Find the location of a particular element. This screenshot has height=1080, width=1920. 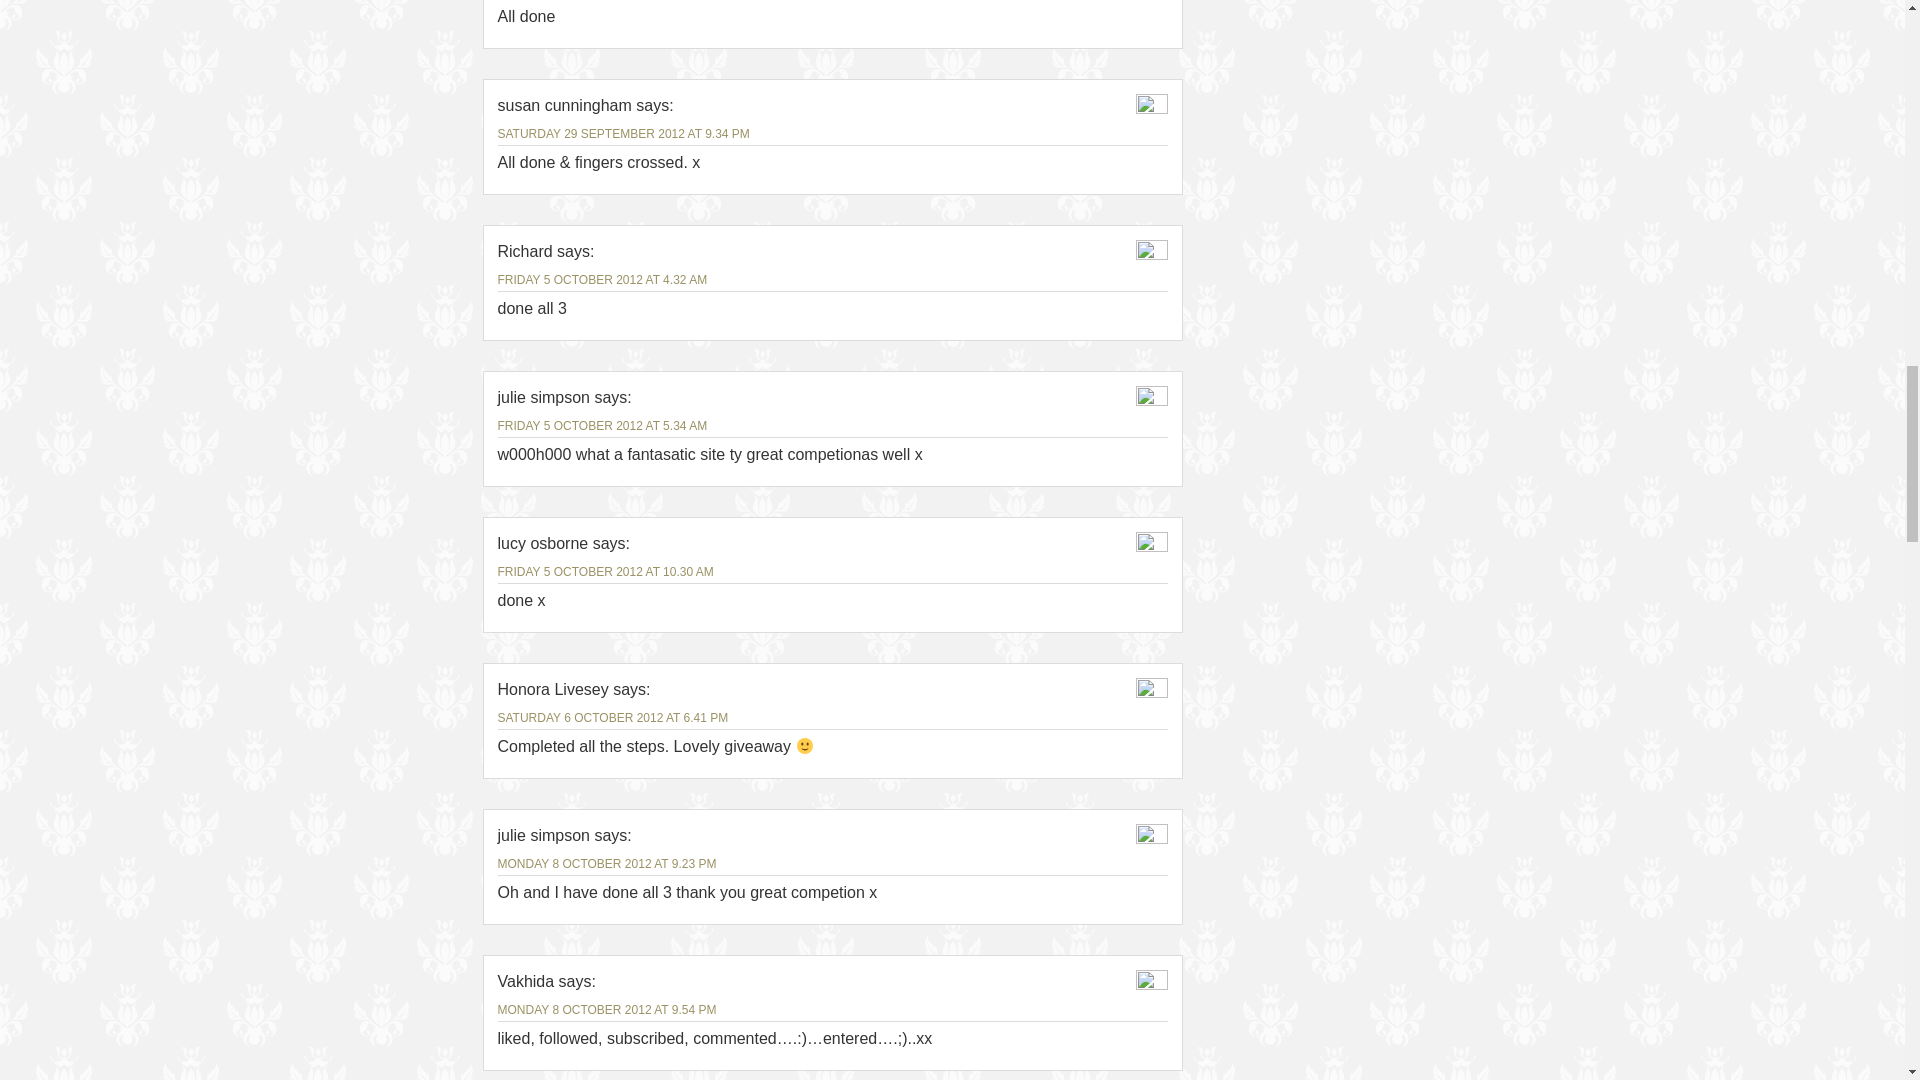

FRIDAY 5 OCTOBER 2012 AT 4.32 AM is located at coordinates (602, 280).